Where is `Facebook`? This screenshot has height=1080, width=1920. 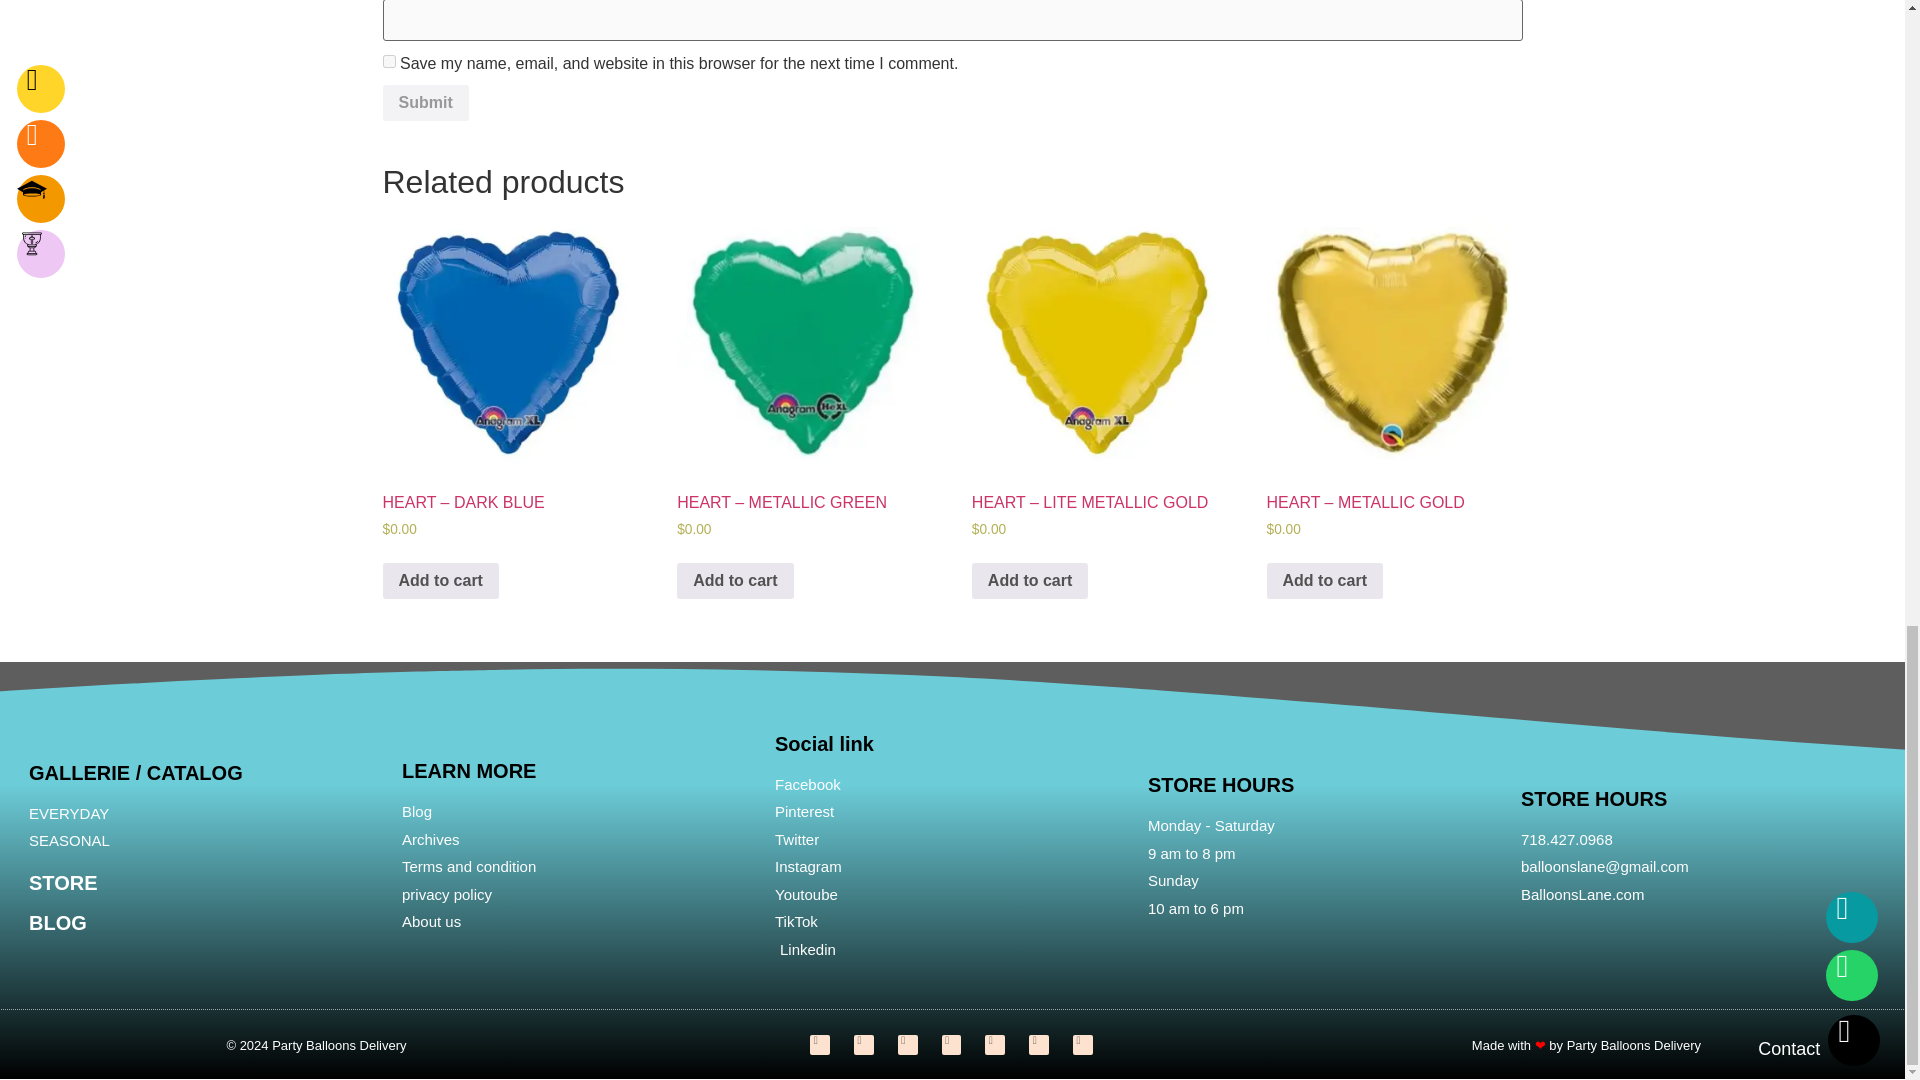 Facebook is located at coordinates (952, 786).